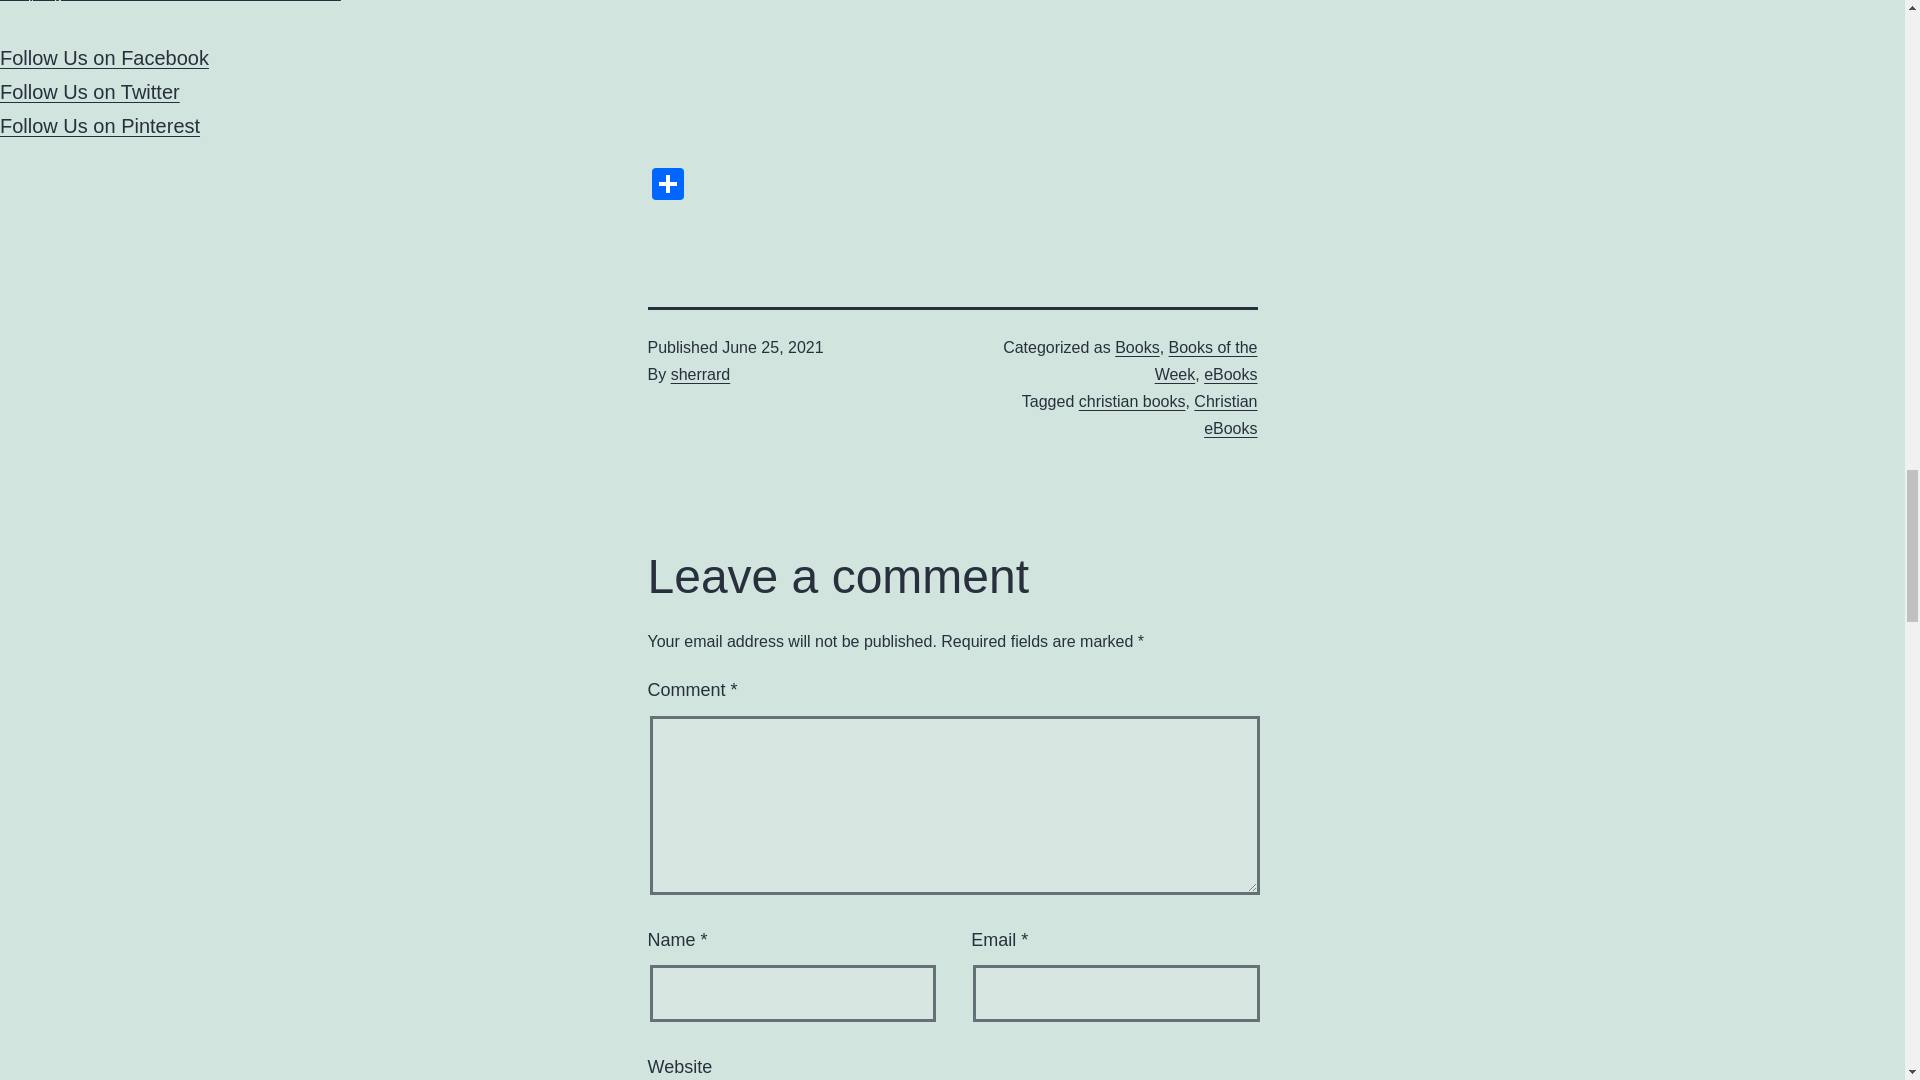  Describe the element at coordinates (100, 126) in the screenshot. I see `Follow Us on Pinterest` at that location.